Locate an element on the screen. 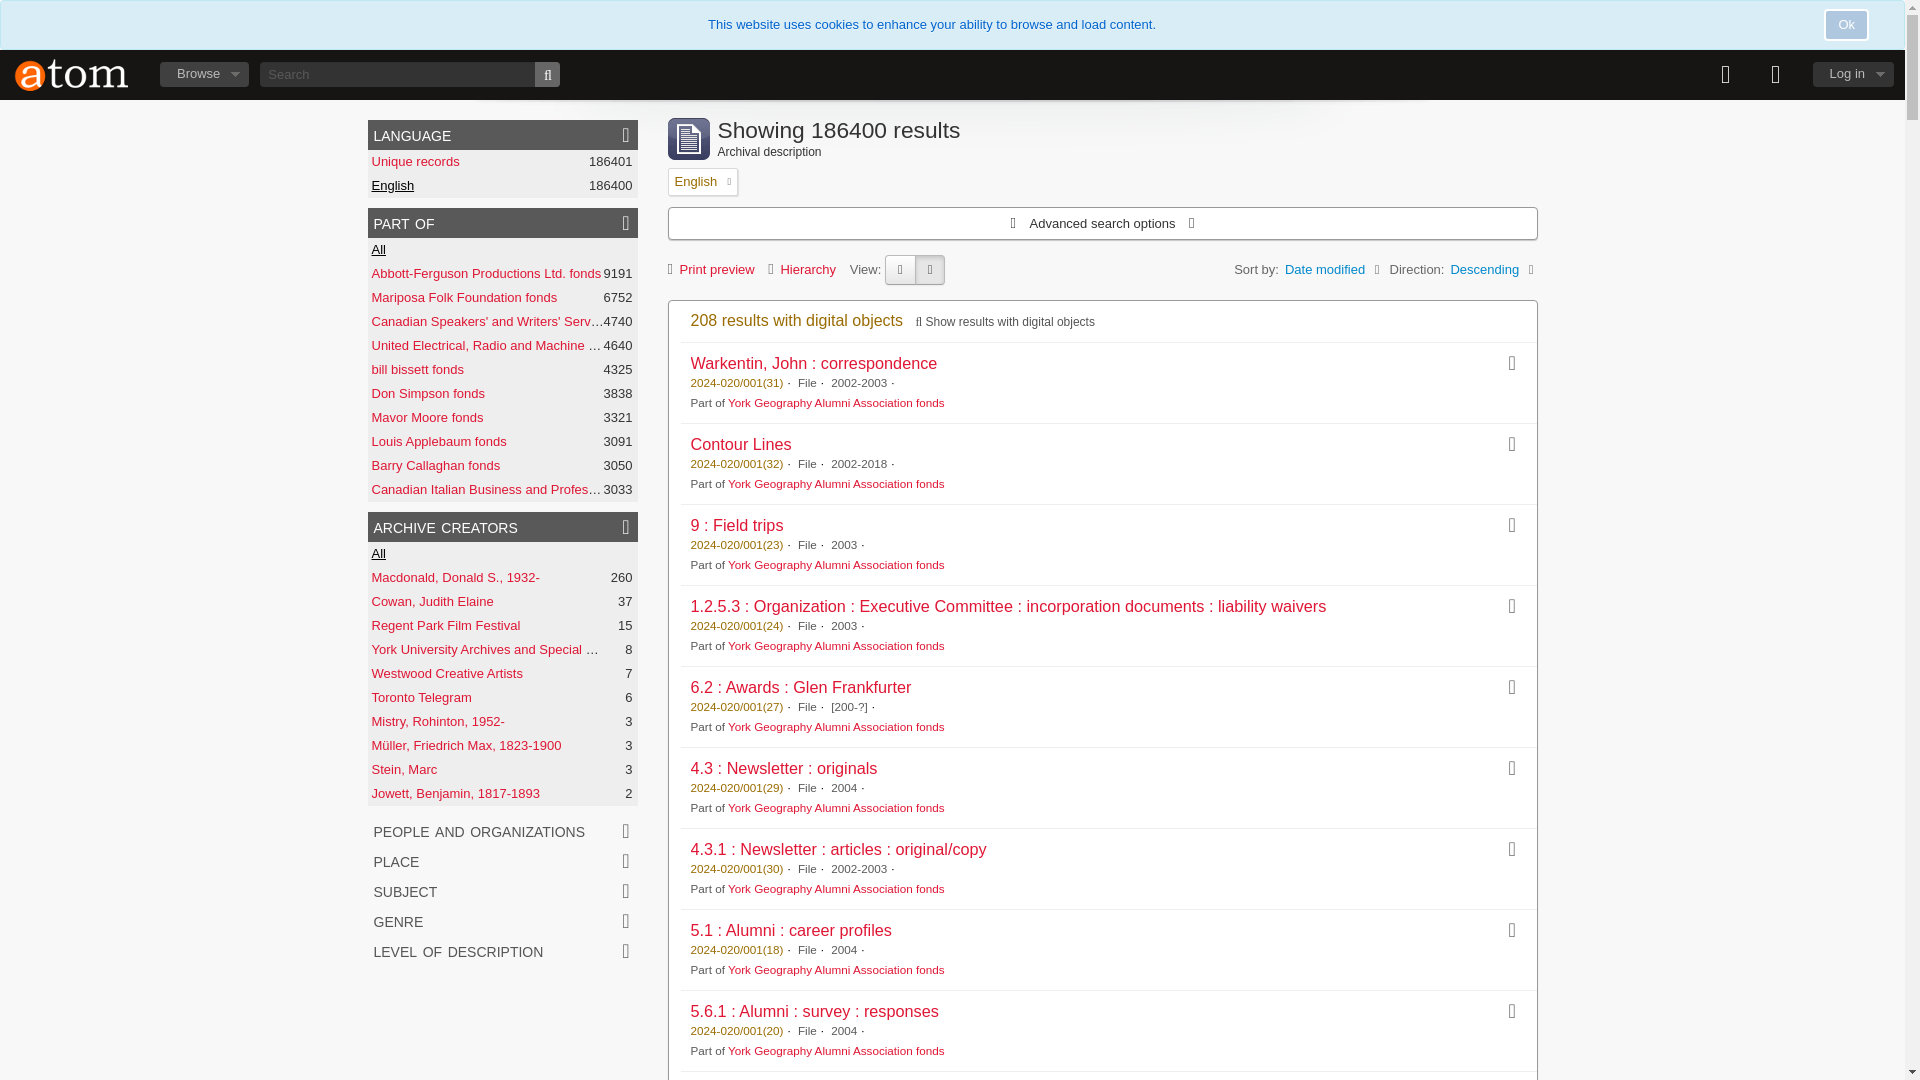 This screenshot has height=1080, width=1920. Cowan, Judith Elaine is located at coordinates (432, 602).